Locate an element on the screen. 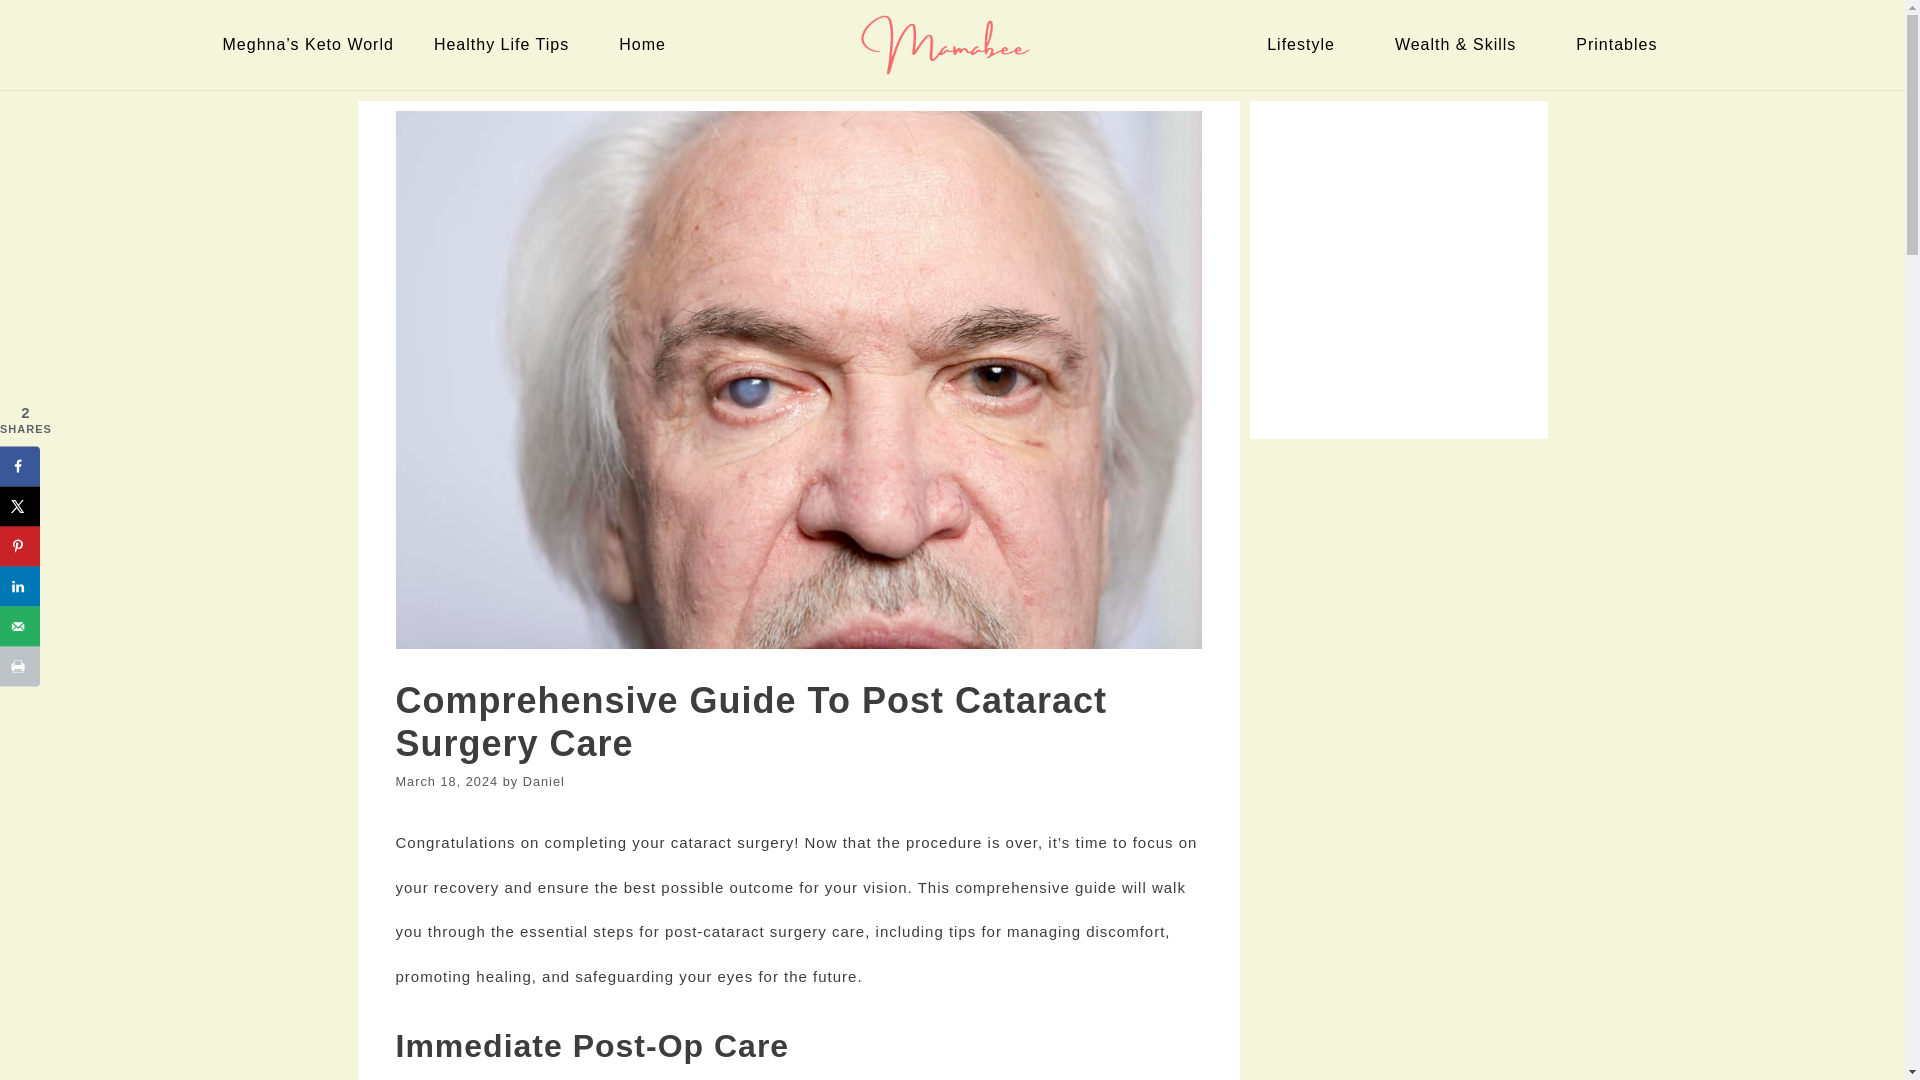 This screenshot has width=1920, height=1080. Lifestyle is located at coordinates (1305, 44).